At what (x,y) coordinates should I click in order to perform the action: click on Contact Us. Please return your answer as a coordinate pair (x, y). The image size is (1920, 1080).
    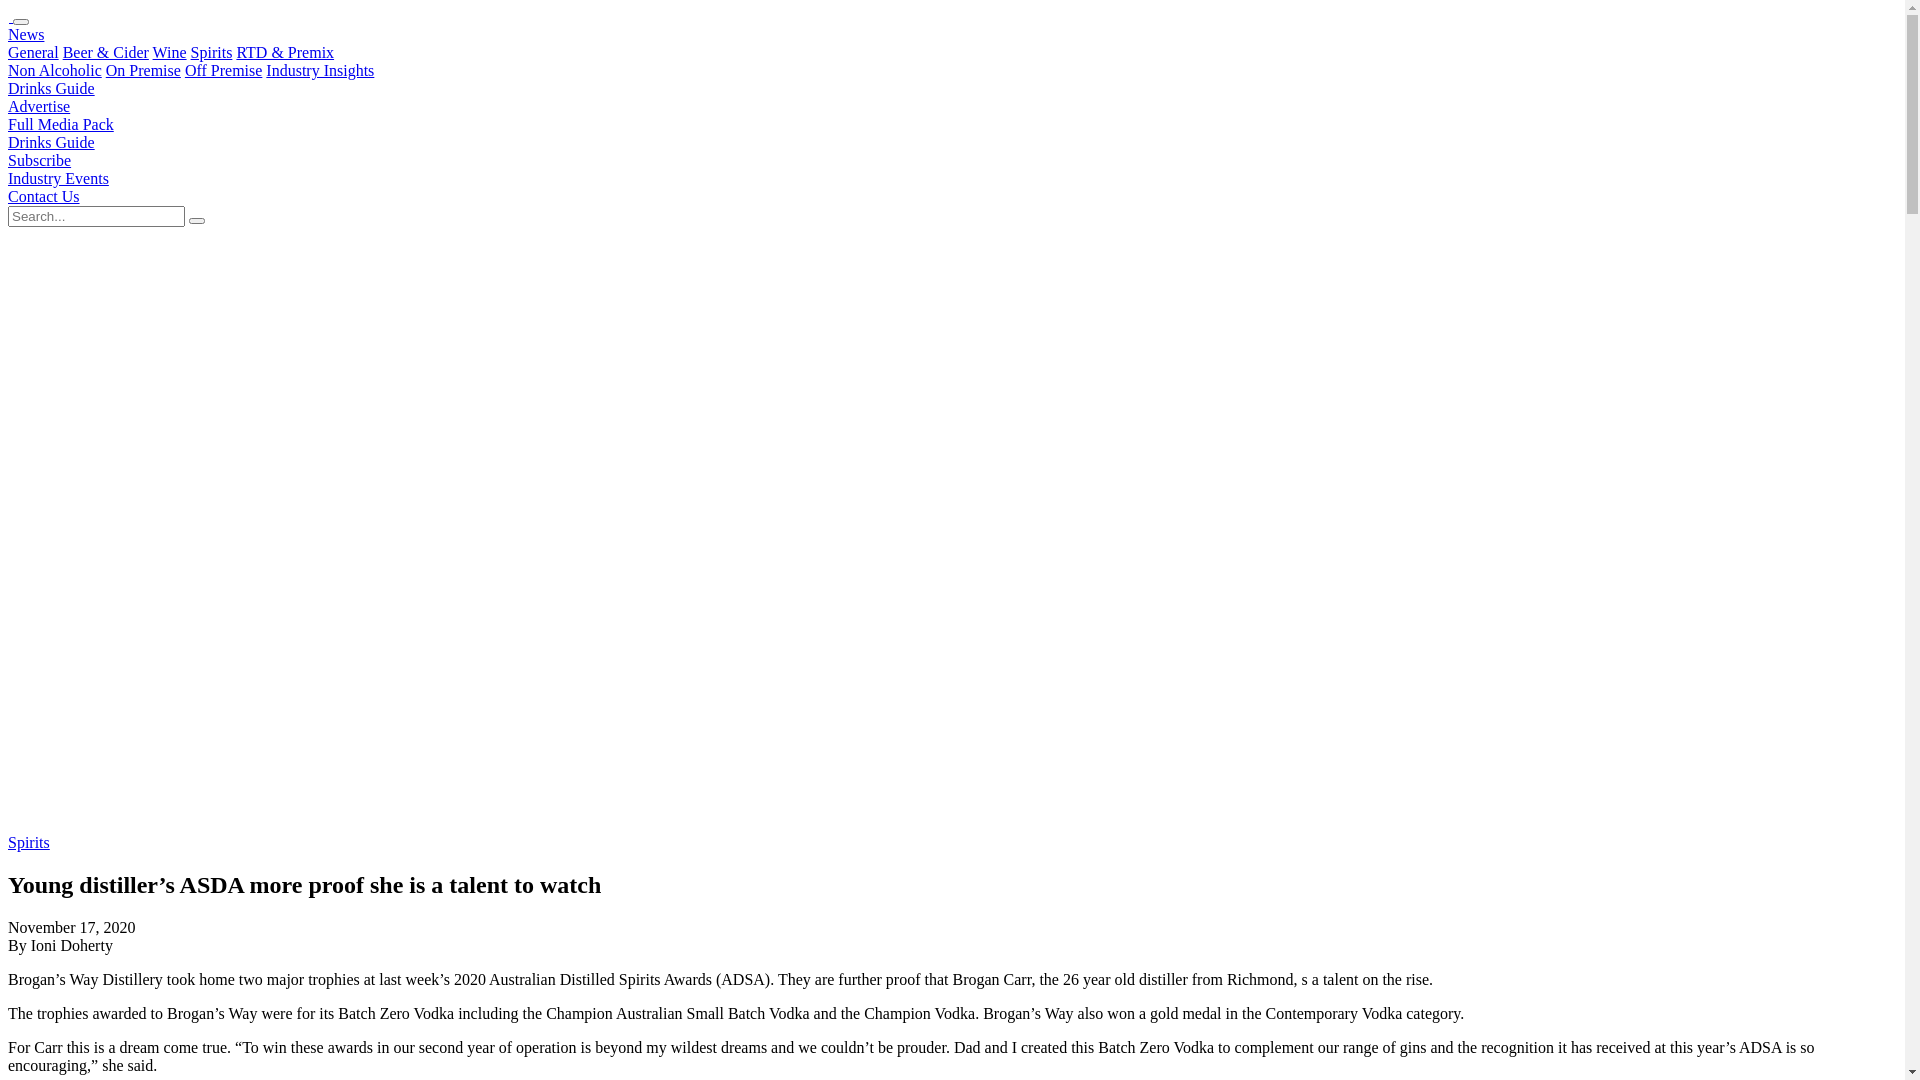
    Looking at the image, I should click on (44, 196).